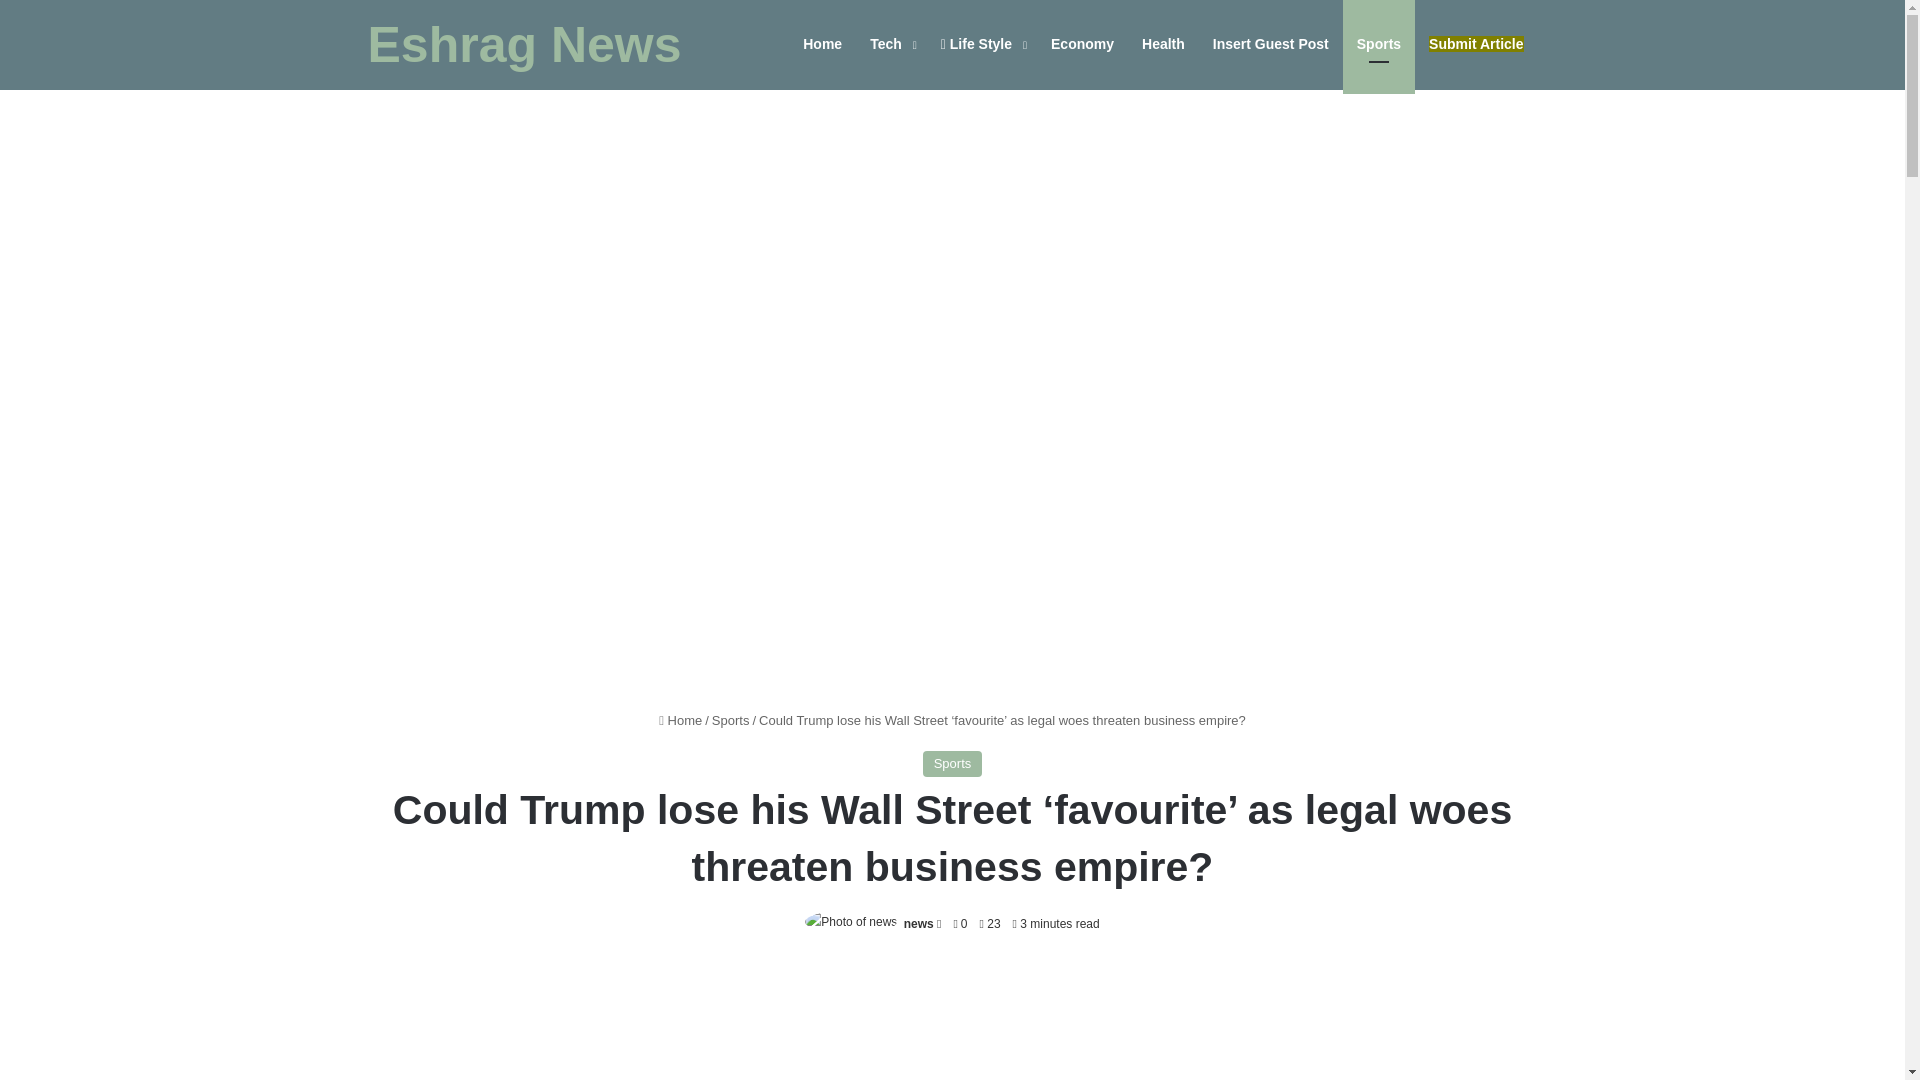  What do you see at coordinates (1163, 44) in the screenshot?
I see `Health` at bounding box center [1163, 44].